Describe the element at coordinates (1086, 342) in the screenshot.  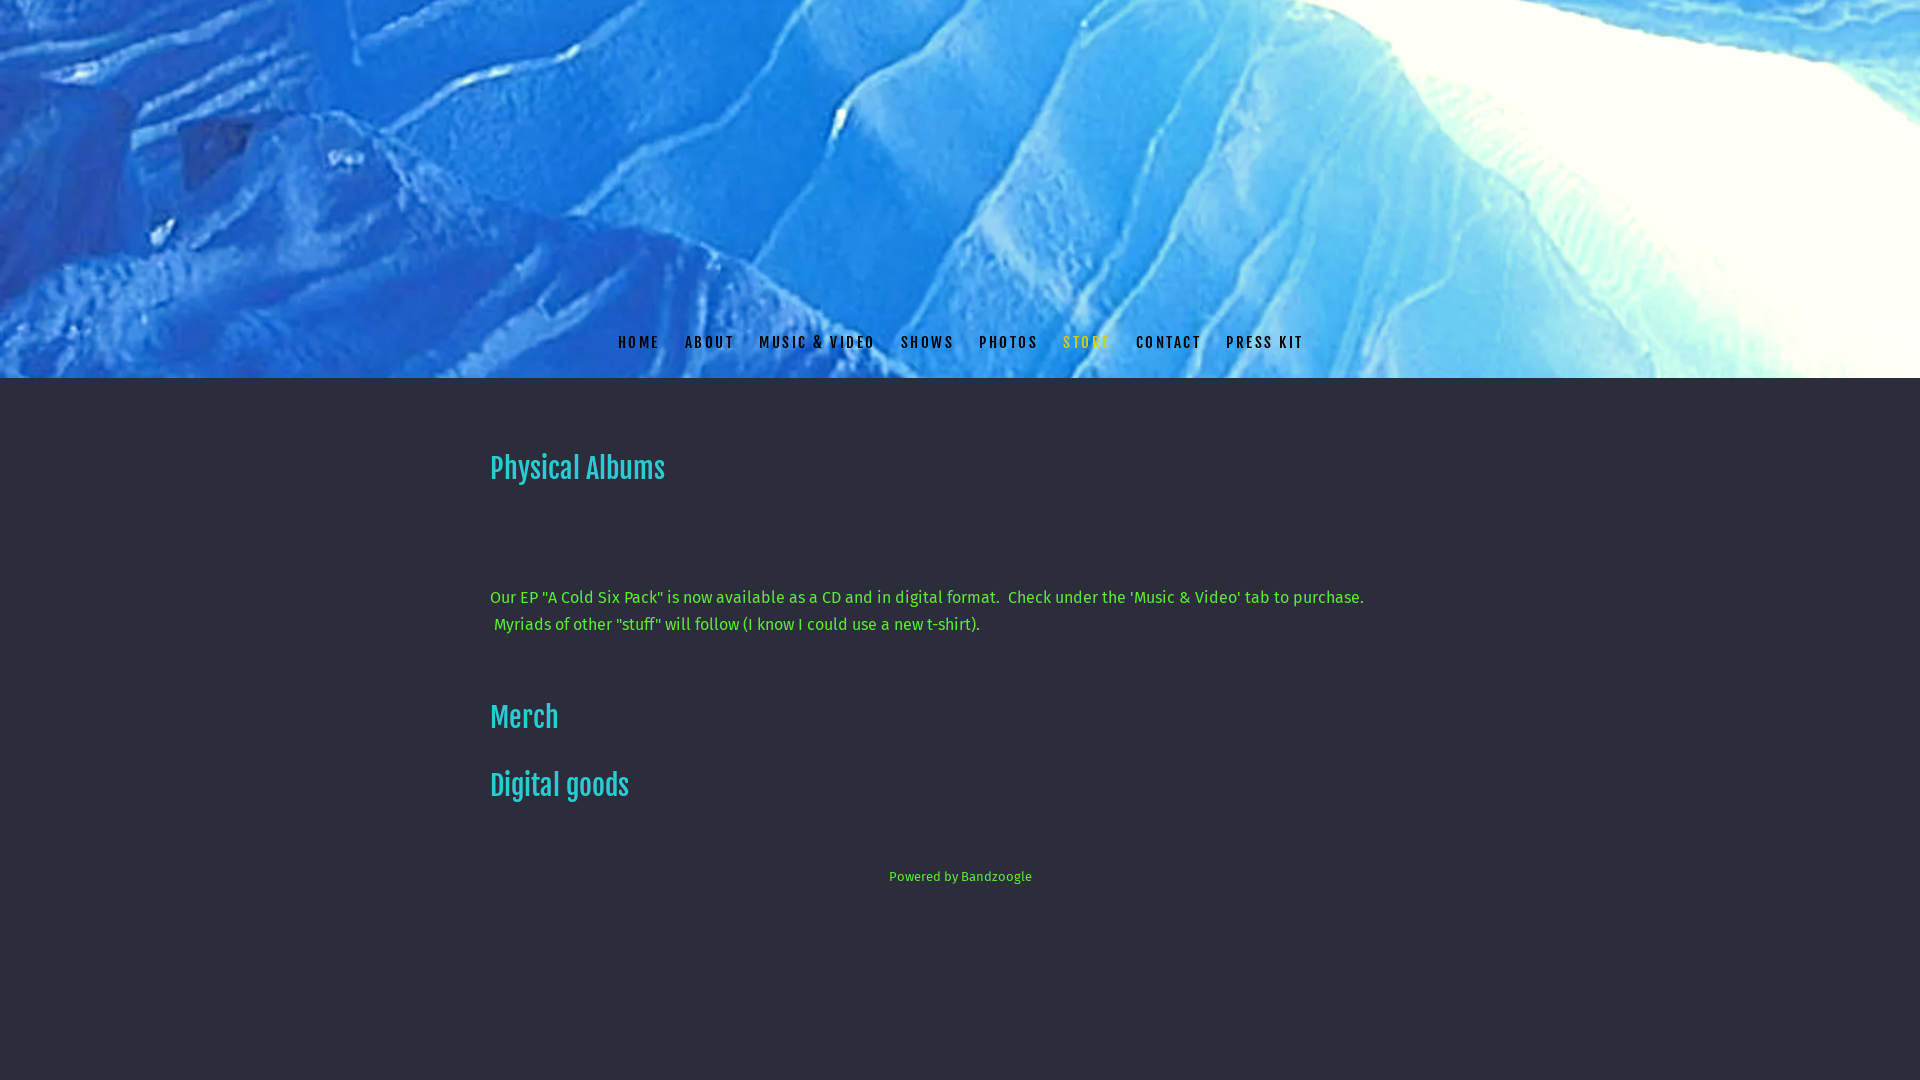
I see `STORE` at that location.